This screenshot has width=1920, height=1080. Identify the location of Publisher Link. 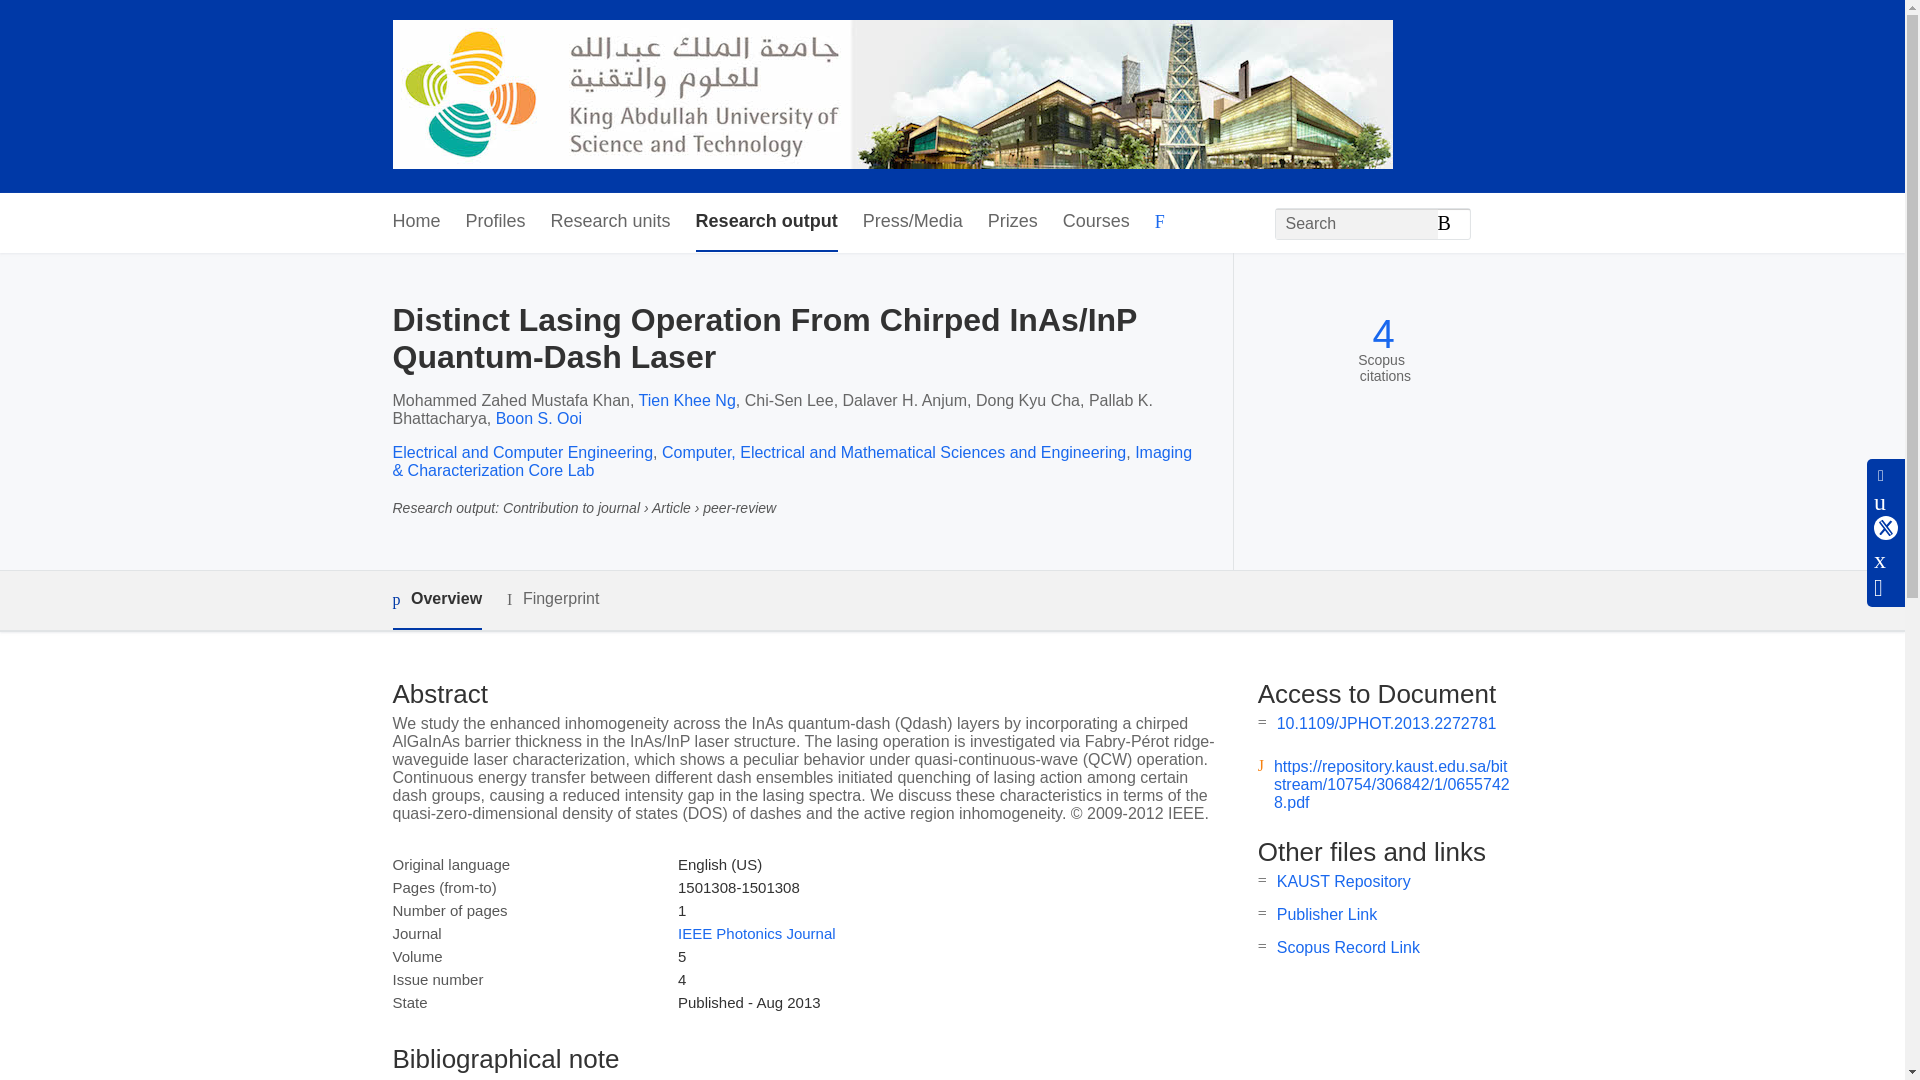
(1327, 914).